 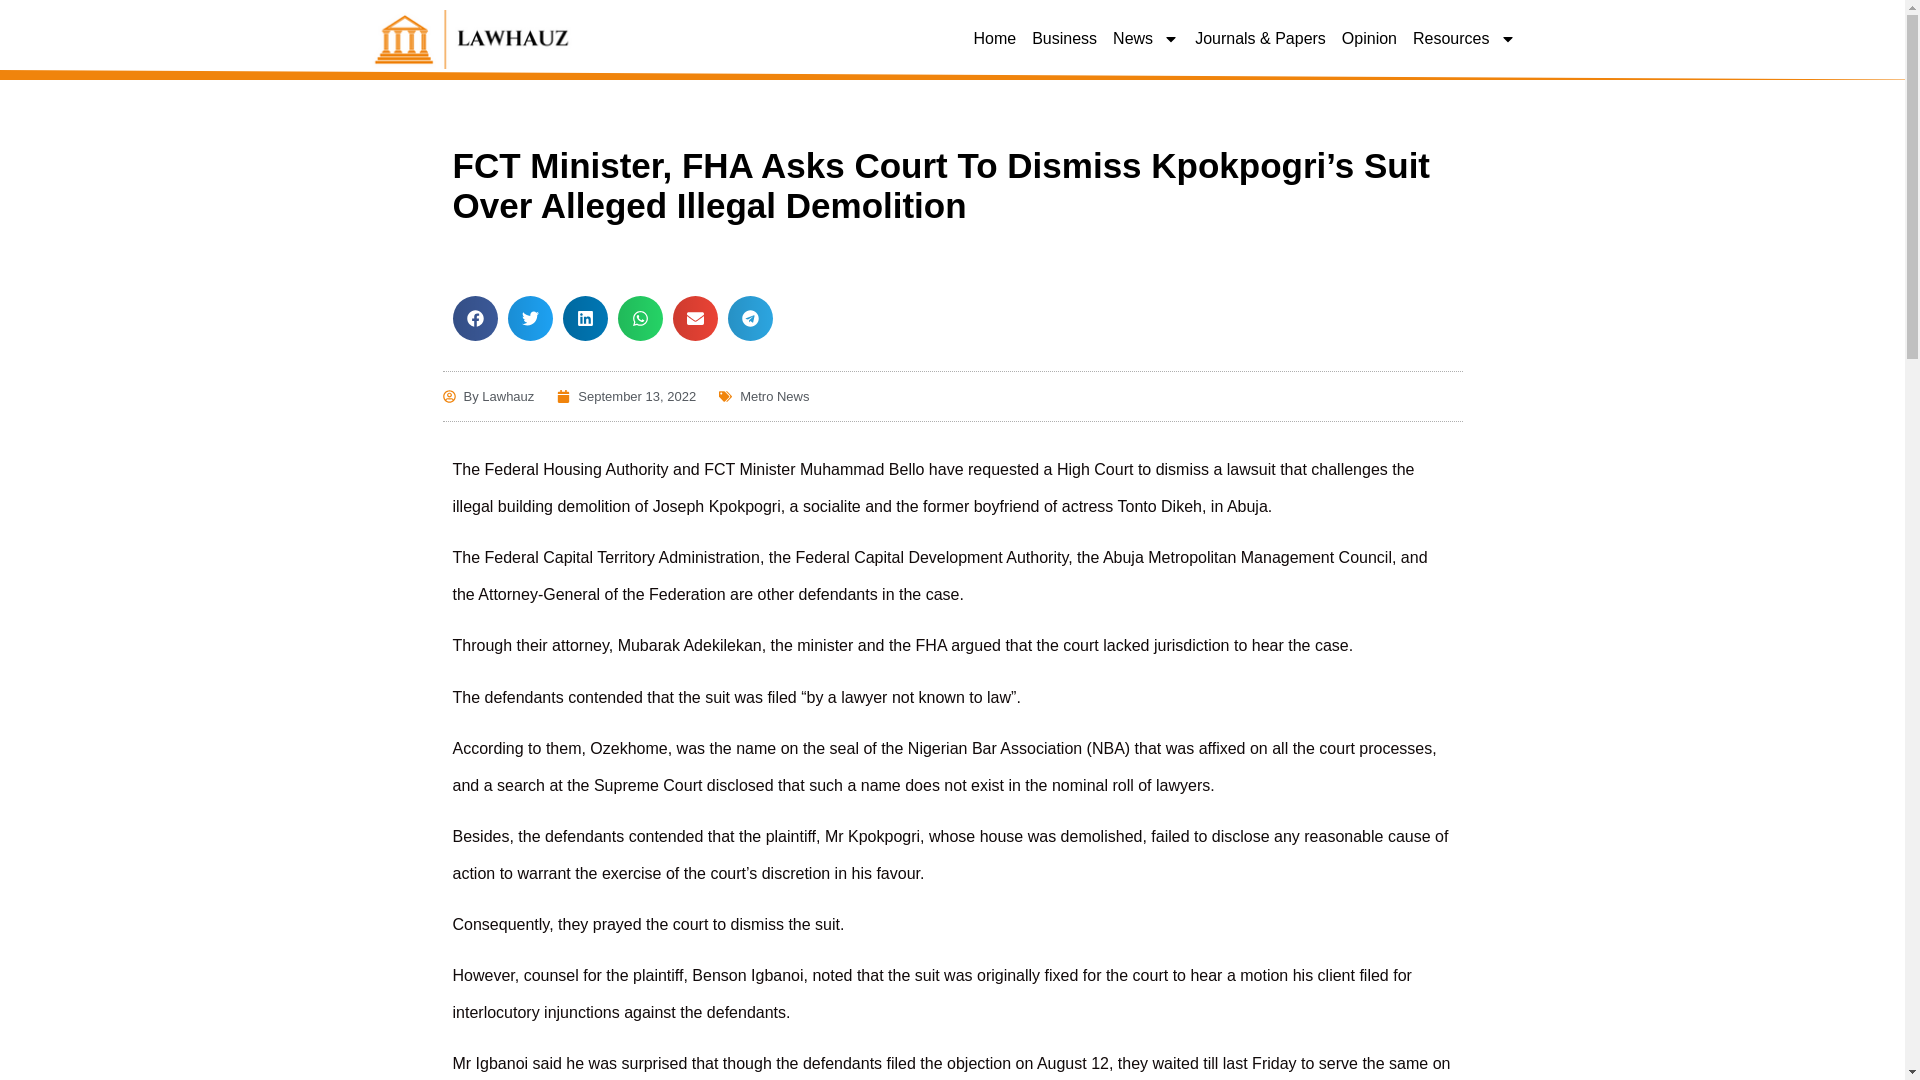 What do you see at coordinates (1464, 38) in the screenshot?
I see `Resources` at bounding box center [1464, 38].